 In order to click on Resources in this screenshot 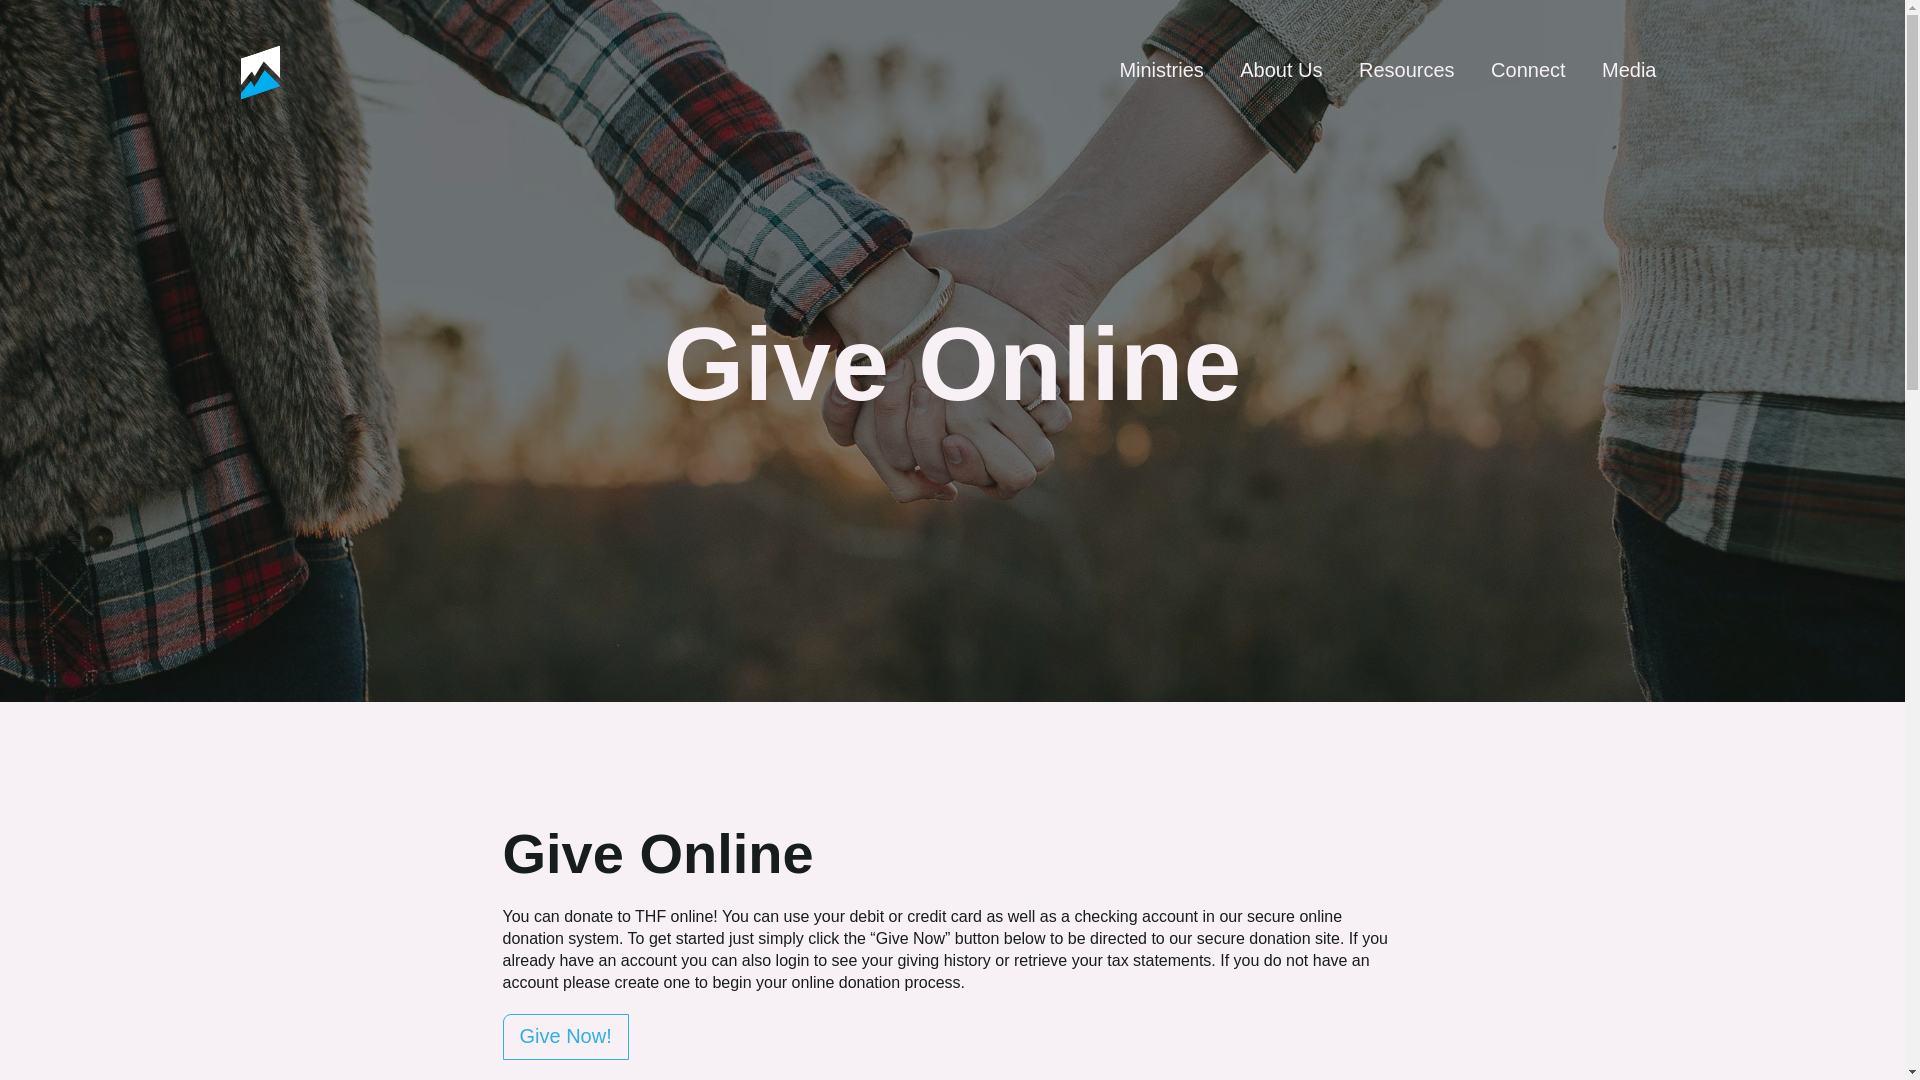, I will do `click(1406, 70)`.